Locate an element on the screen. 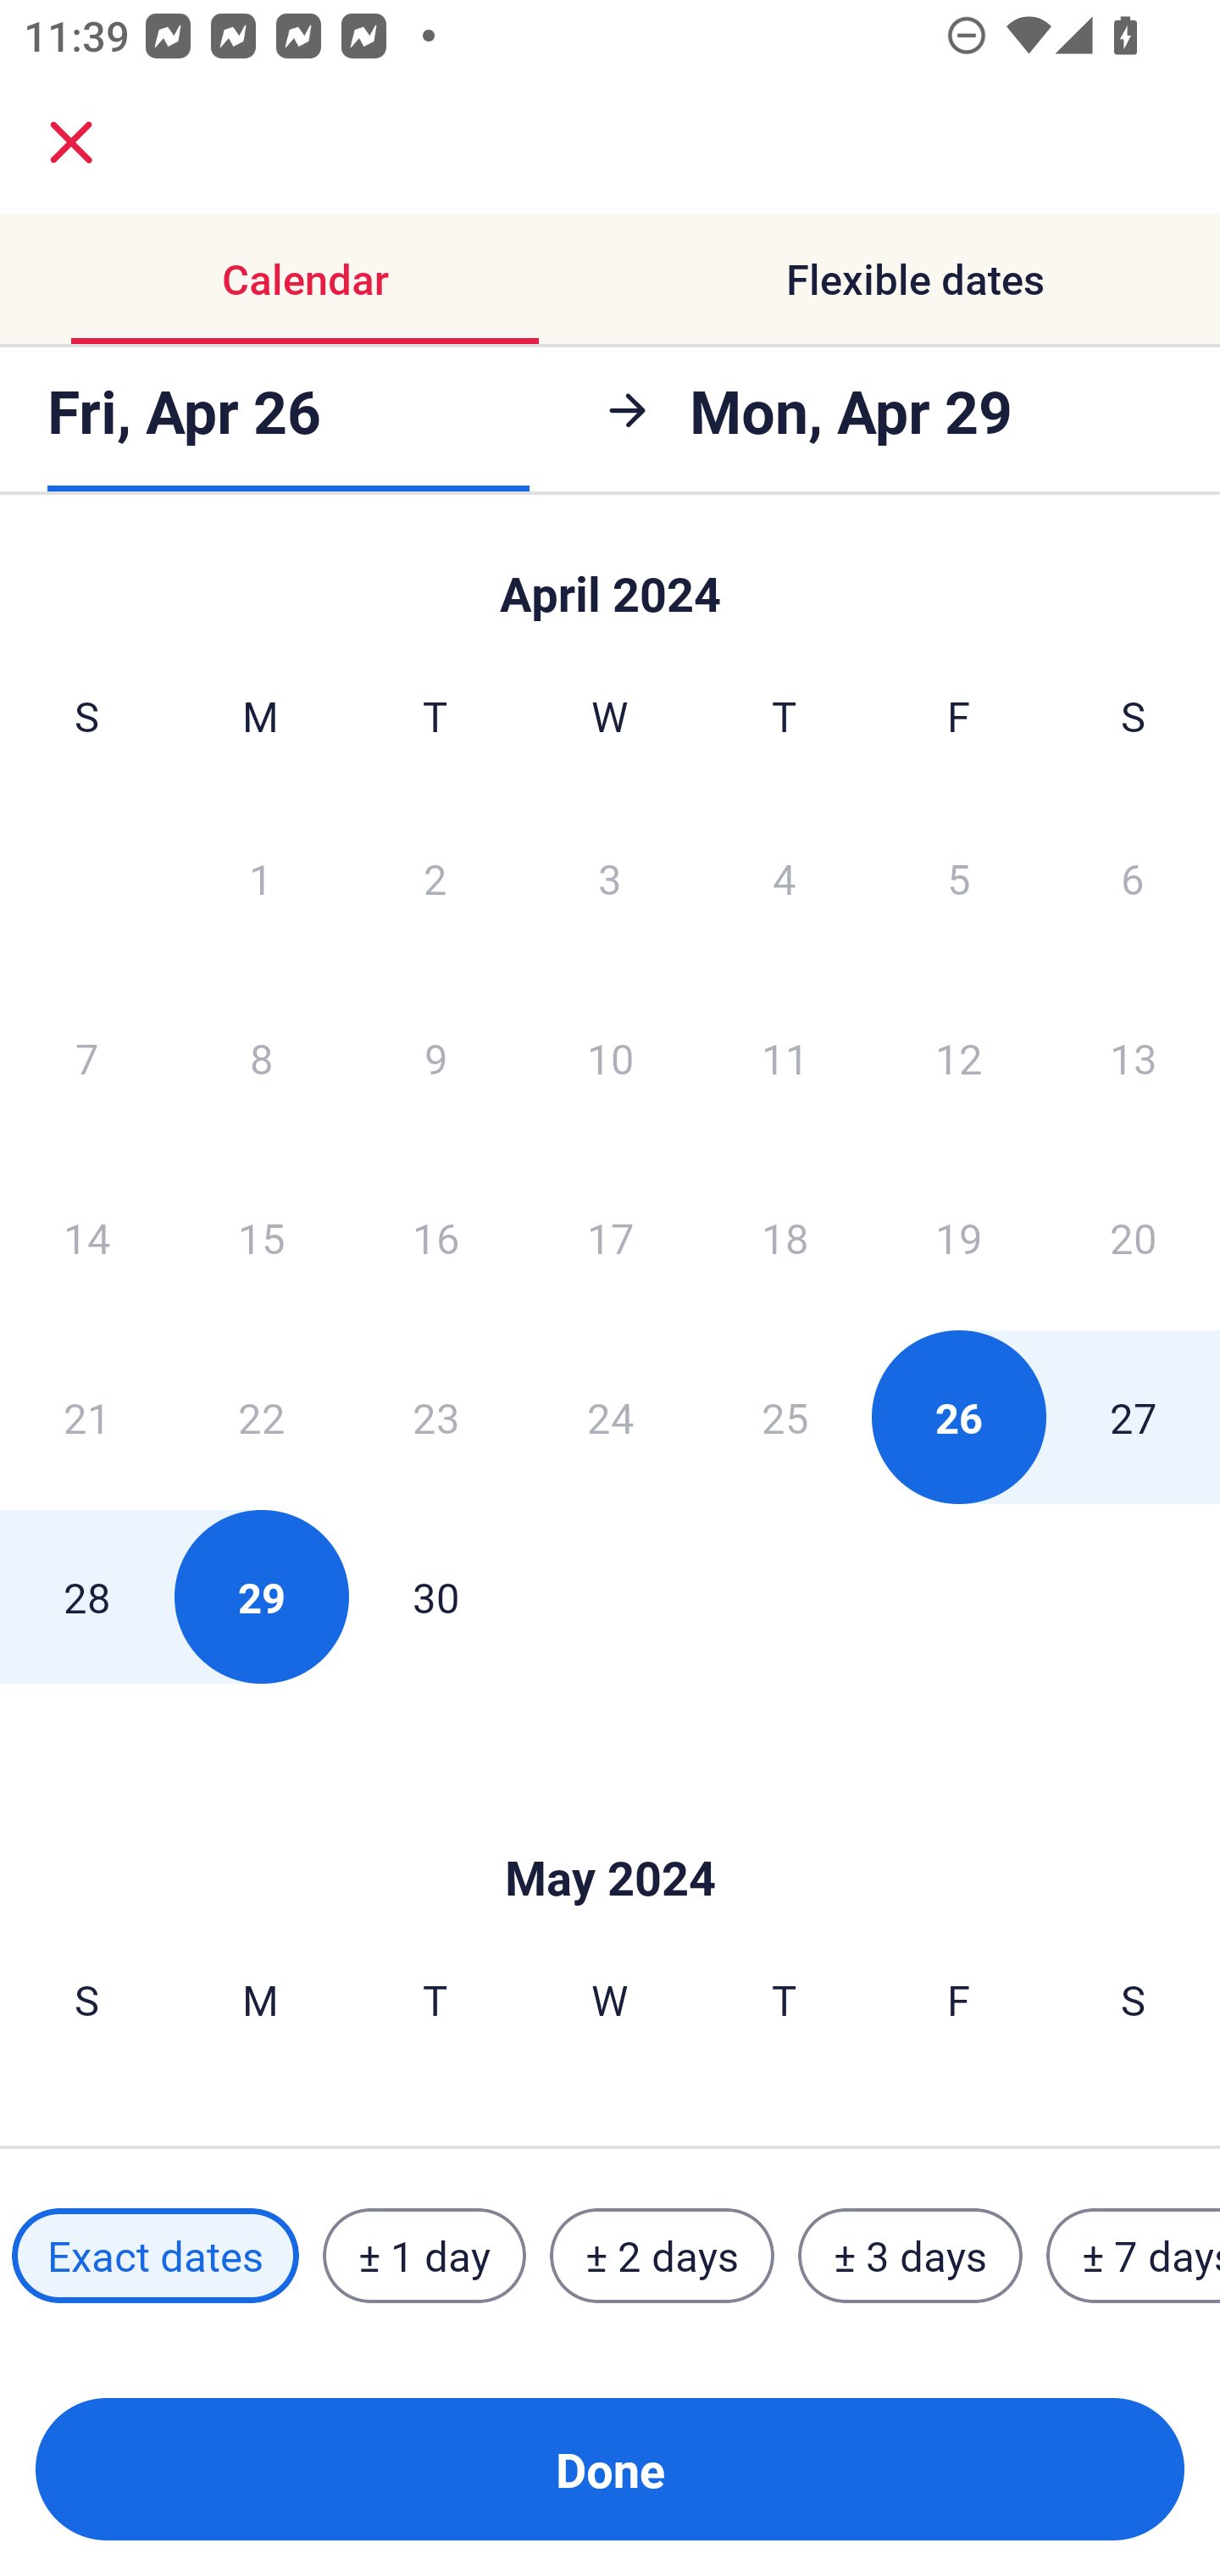 The width and height of the screenshot is (1220, 2576). 23 Tuesday, April 23, 2024 is located at coordinates (435, 1417).